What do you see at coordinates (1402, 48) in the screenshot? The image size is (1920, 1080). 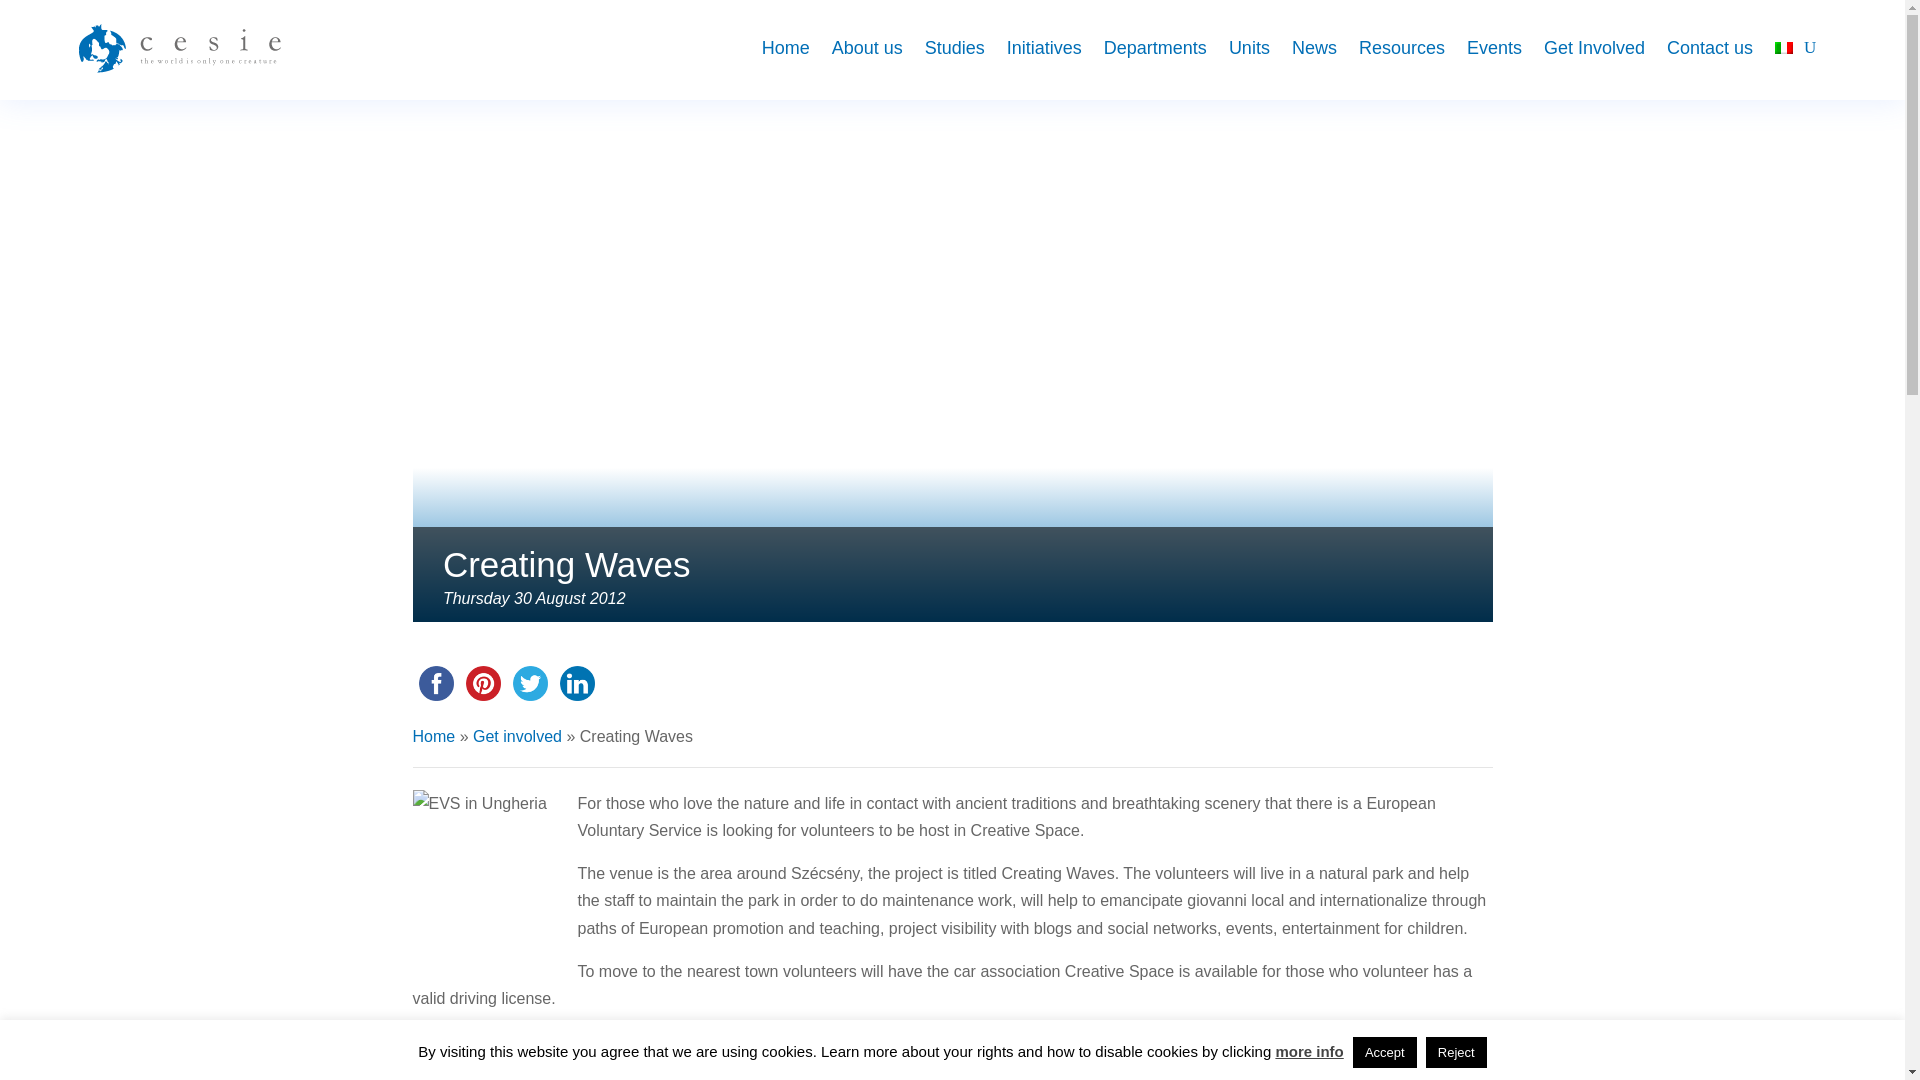 I see `Resources` at bounding box center [1402, 48].